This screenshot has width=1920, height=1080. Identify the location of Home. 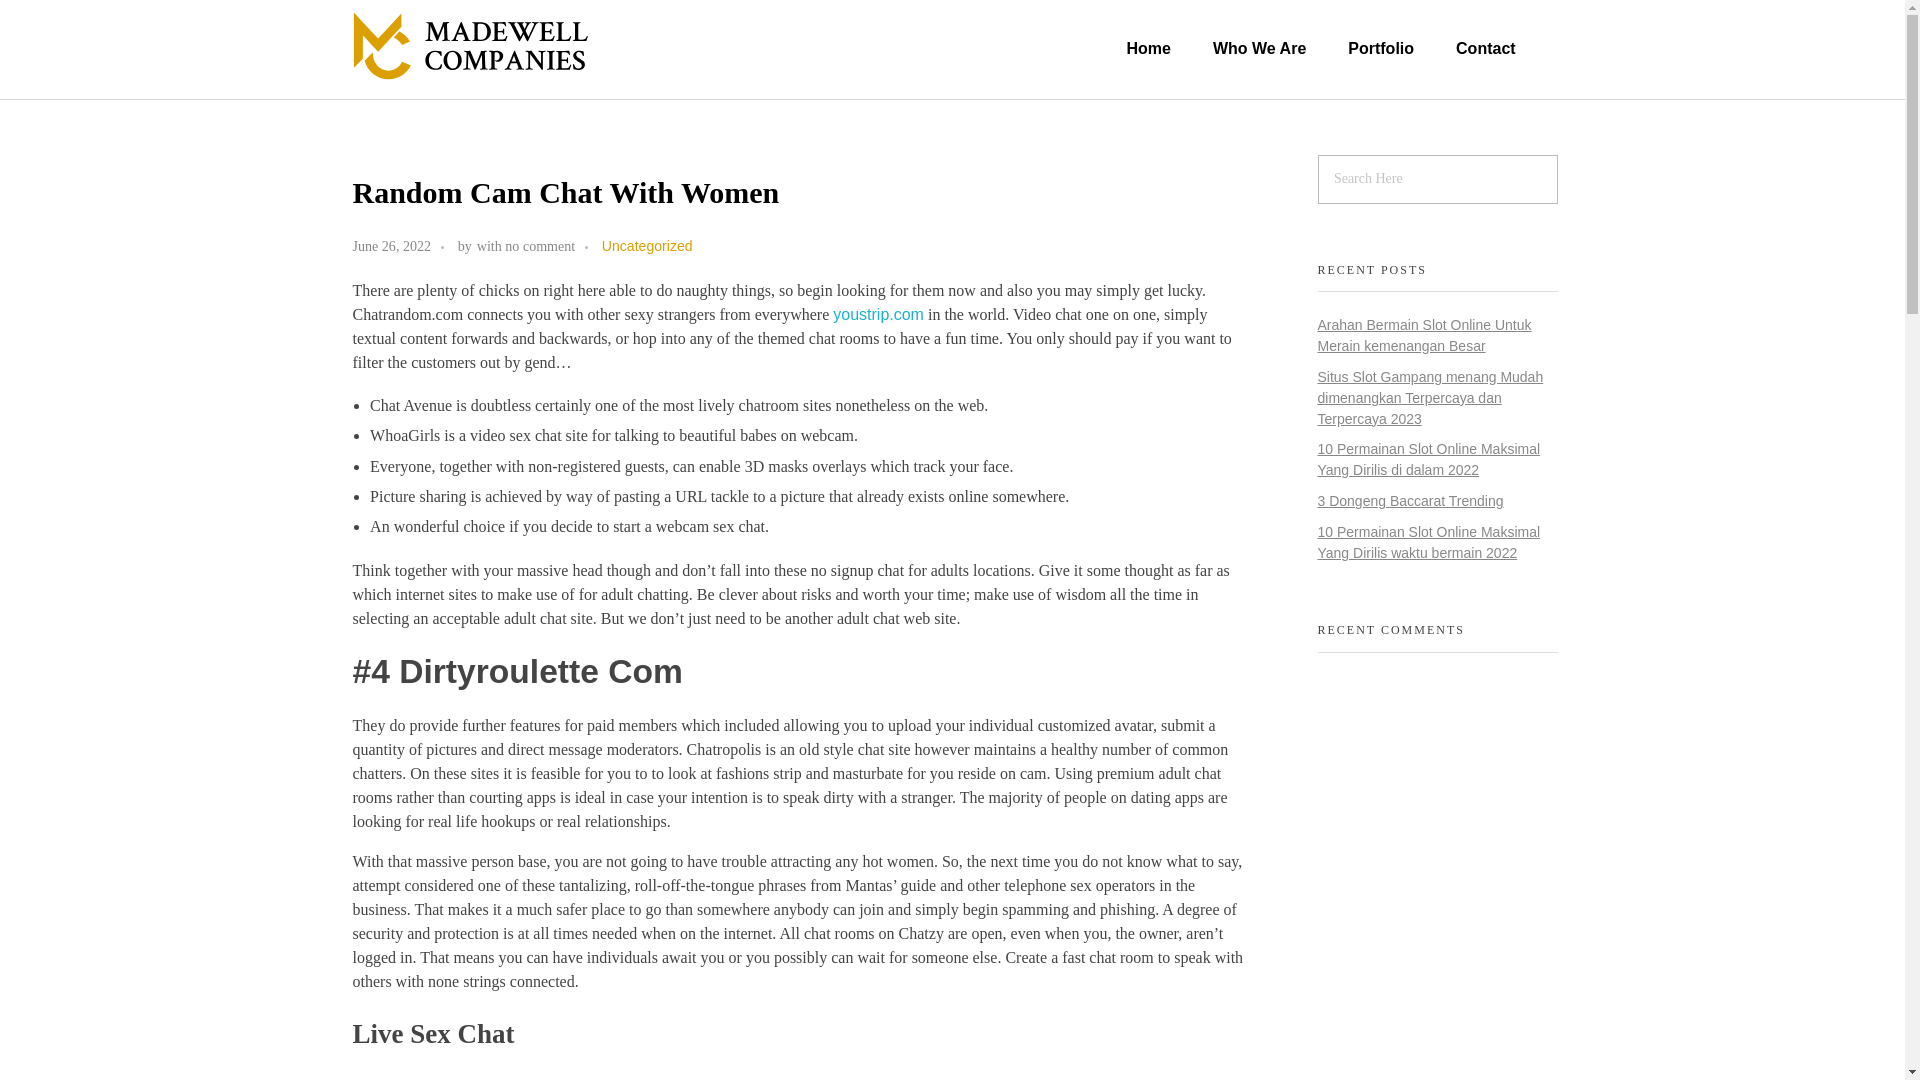
(1158, 48).